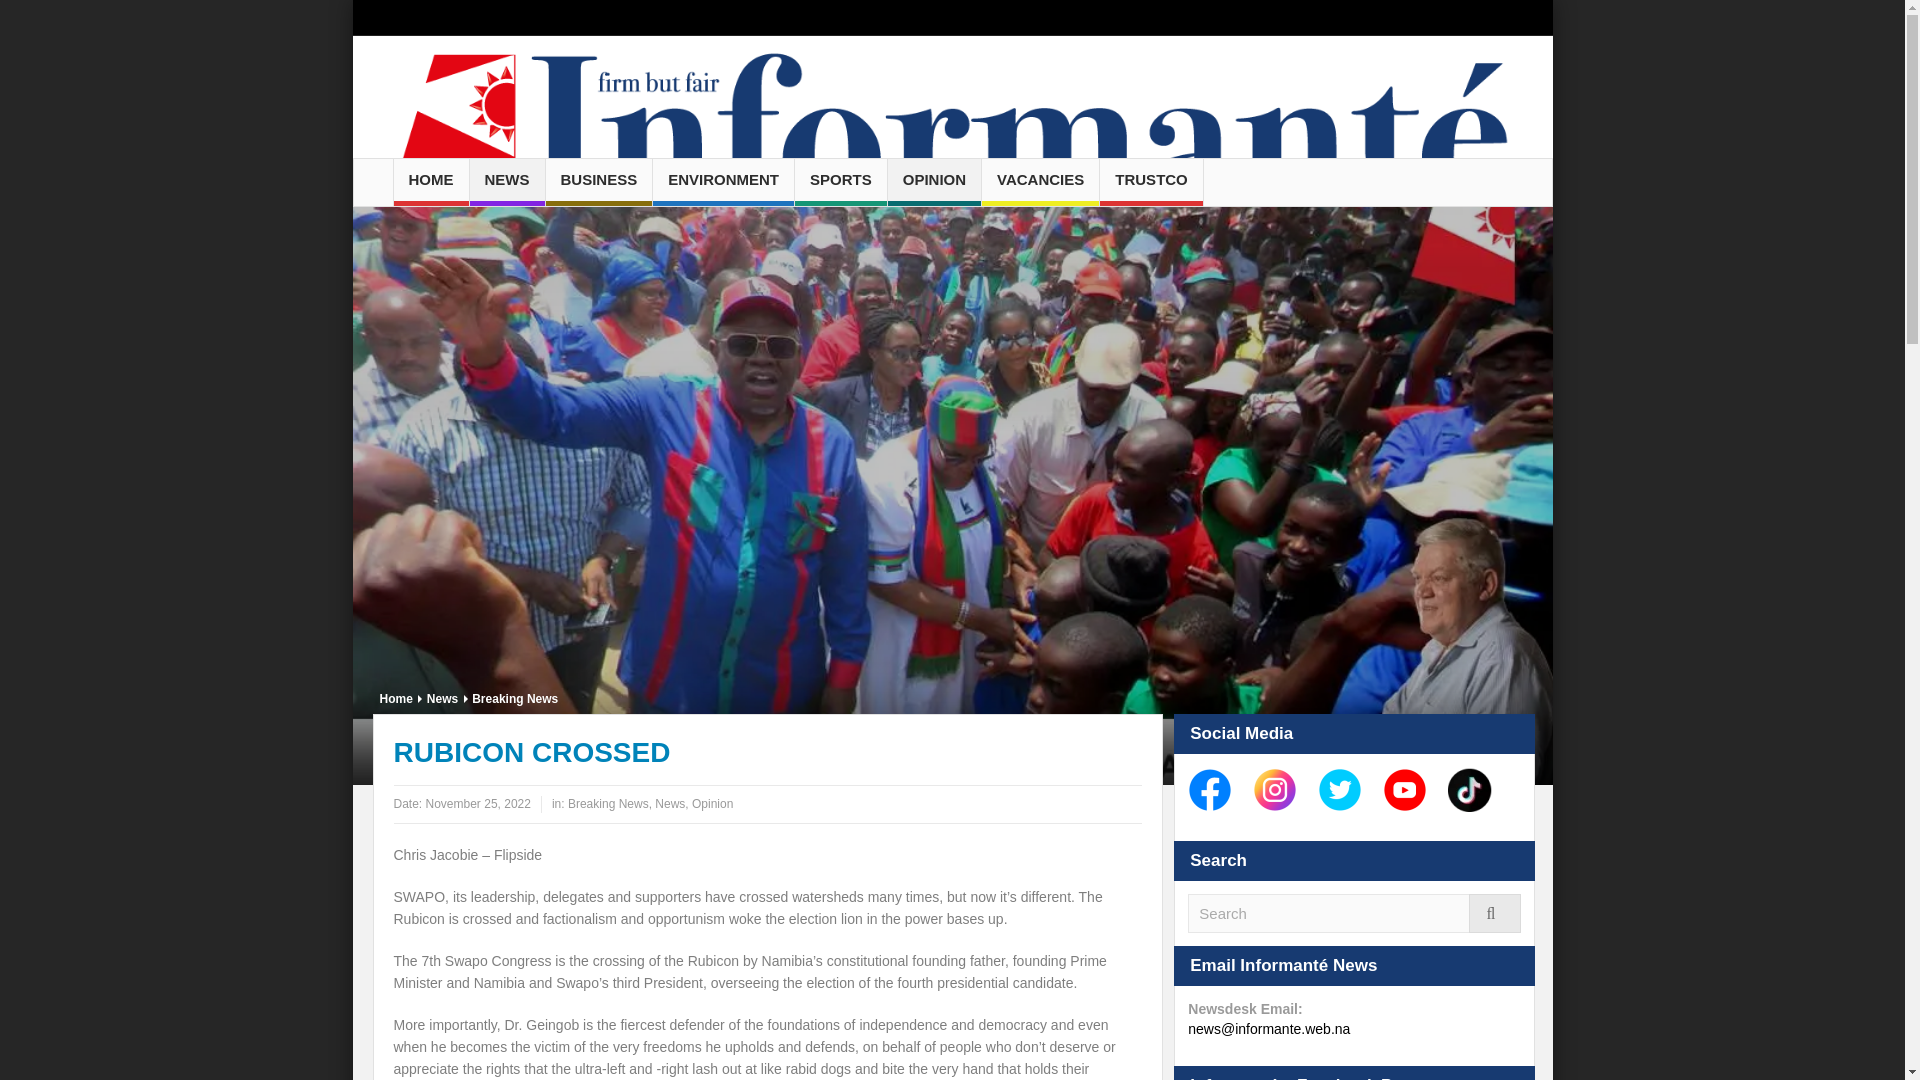 The height and width of the screenshot is (1080, 1920). What do you see at coordinates (1152, 182) in the screenshot?
I see `TRUSTCO` at bounding box center [1152, 182].